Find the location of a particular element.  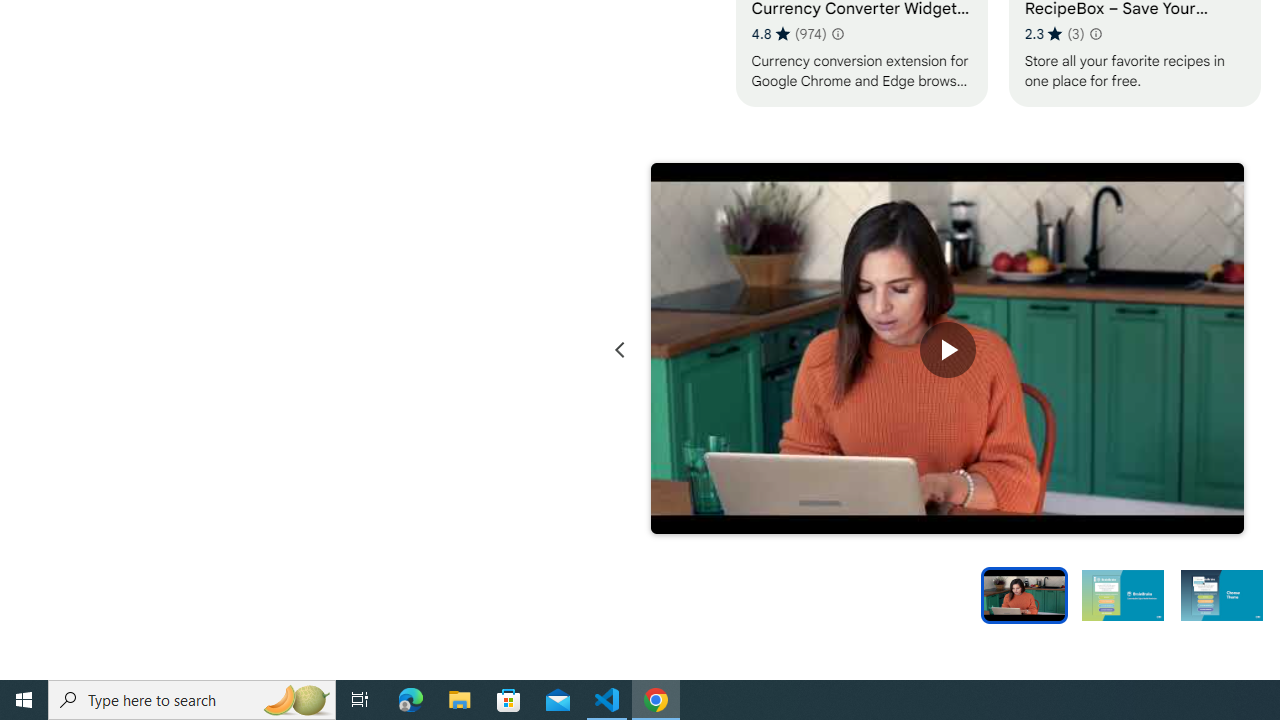

Preview slide 3 is located at coordinates (1222, 594).